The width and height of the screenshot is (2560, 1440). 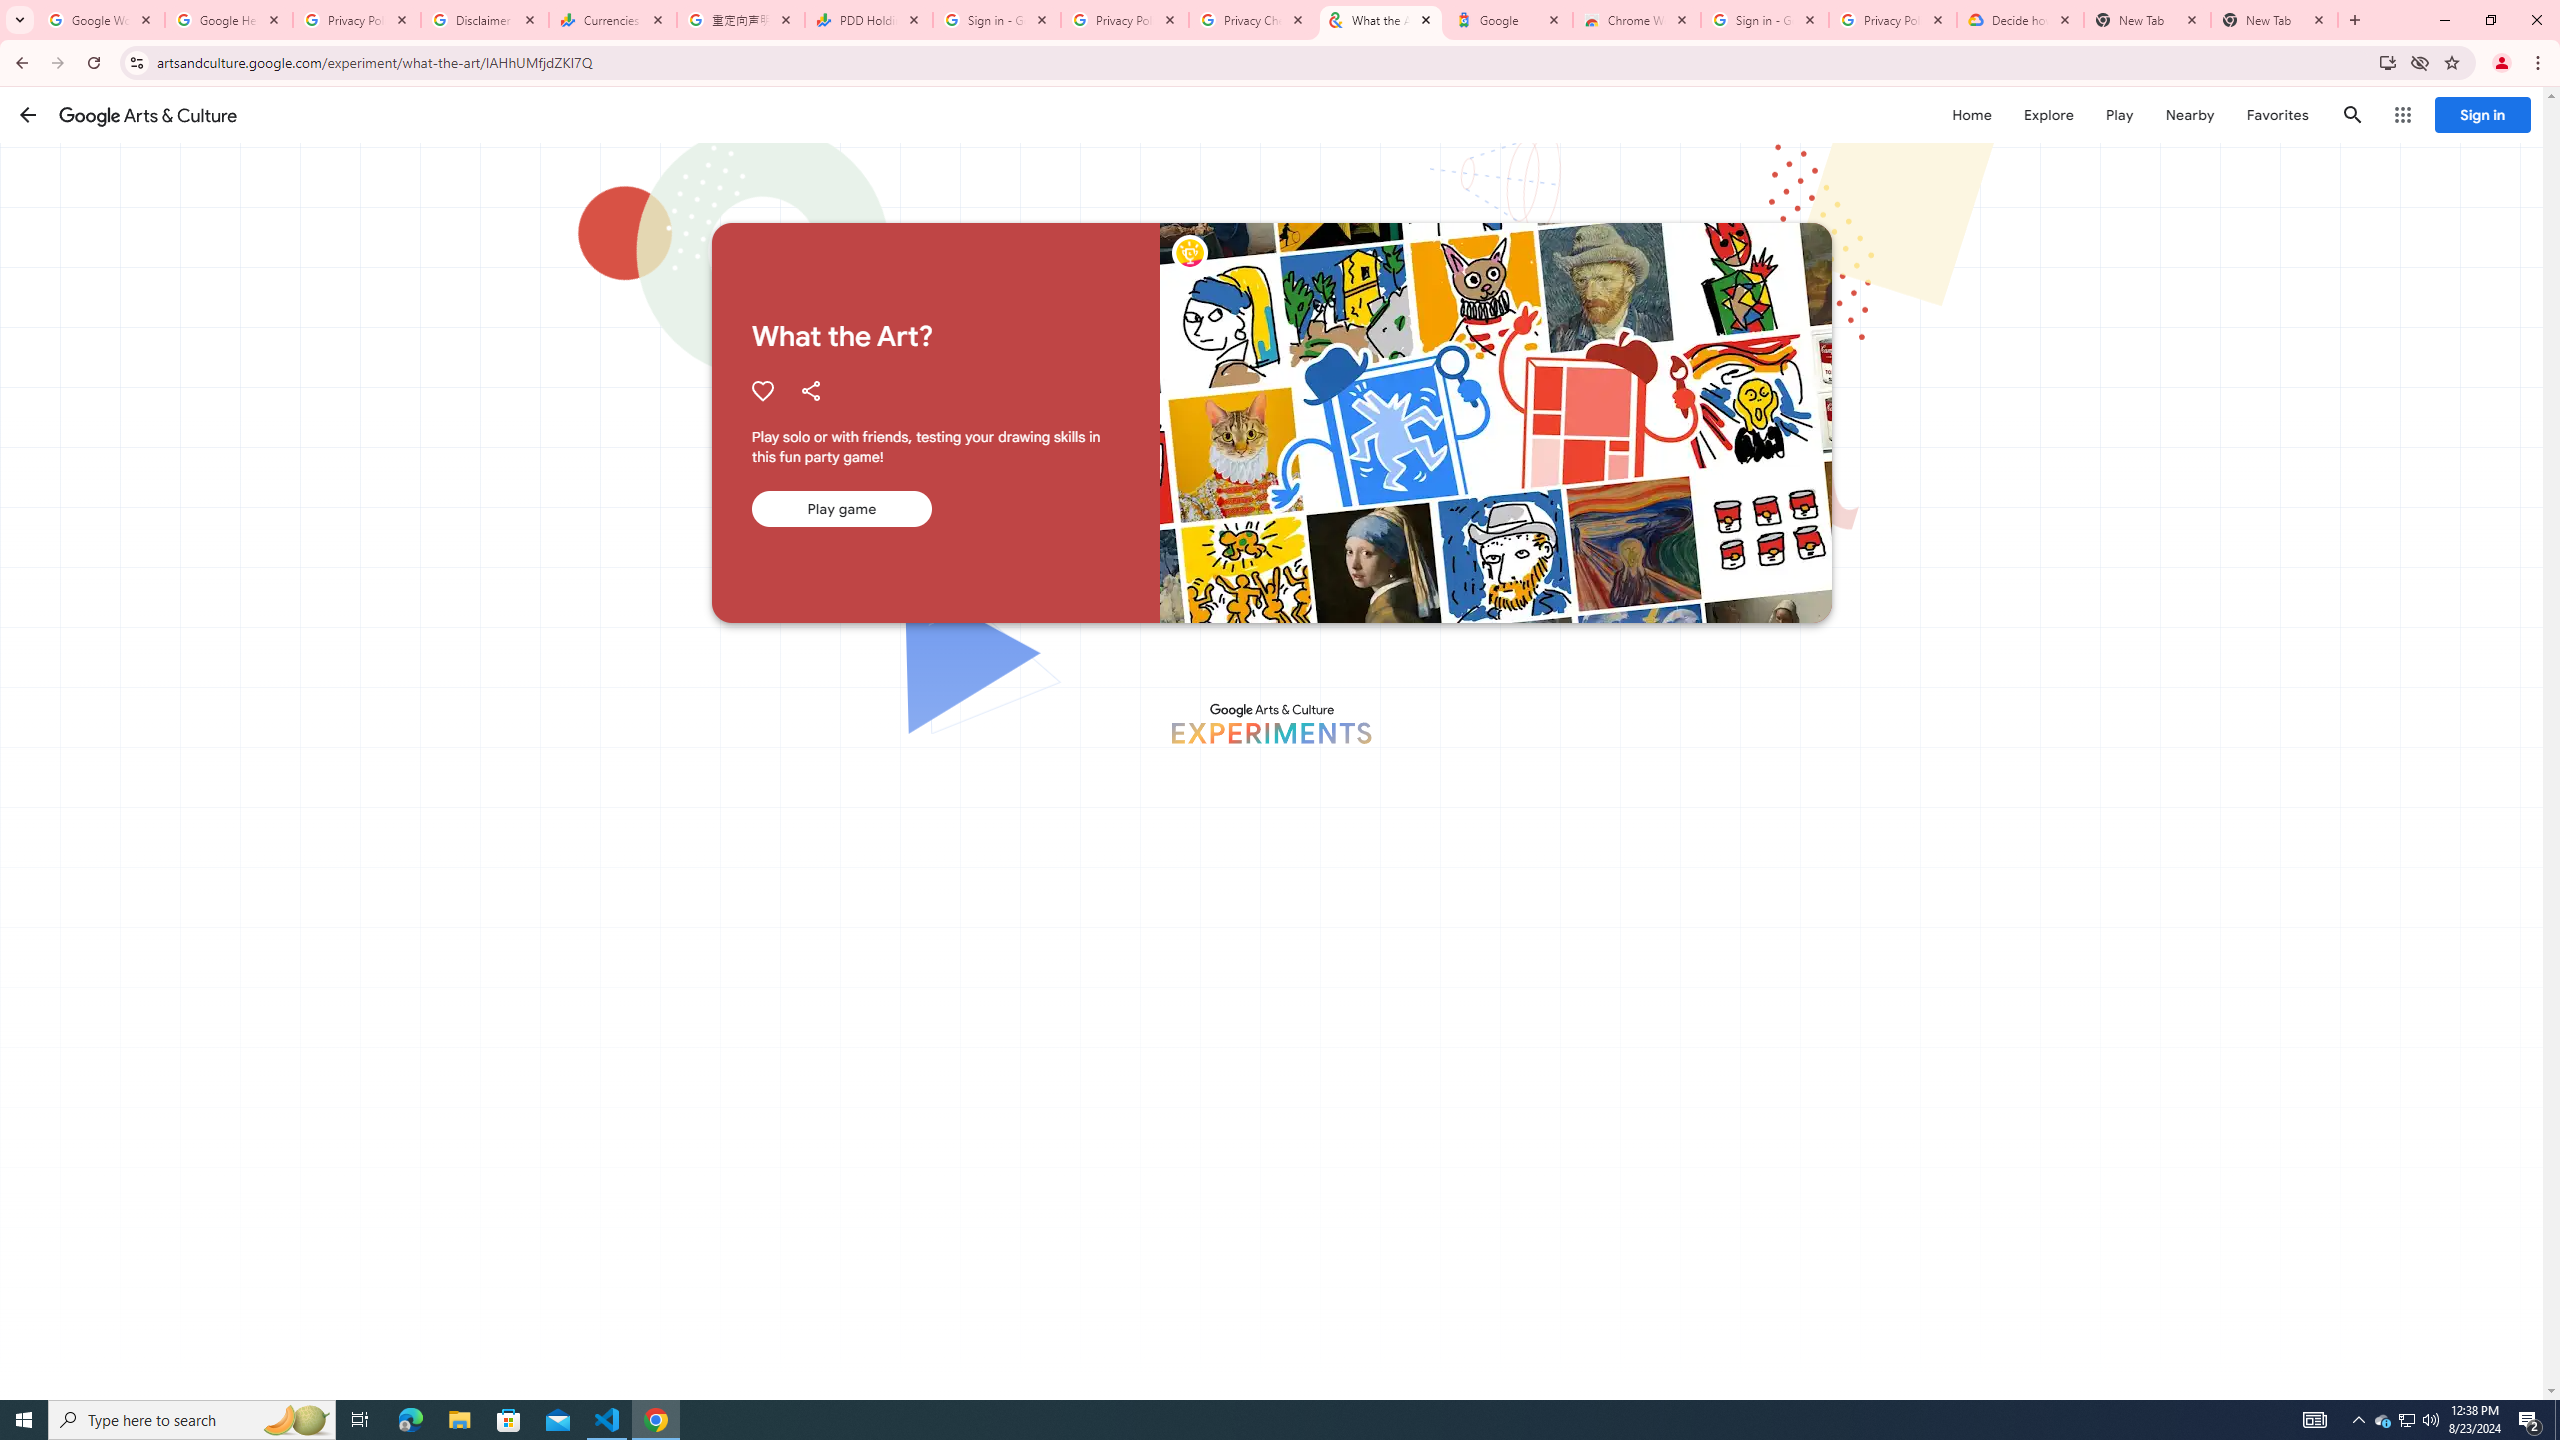 I want to click on Explore, so click(x=2048, y=114).